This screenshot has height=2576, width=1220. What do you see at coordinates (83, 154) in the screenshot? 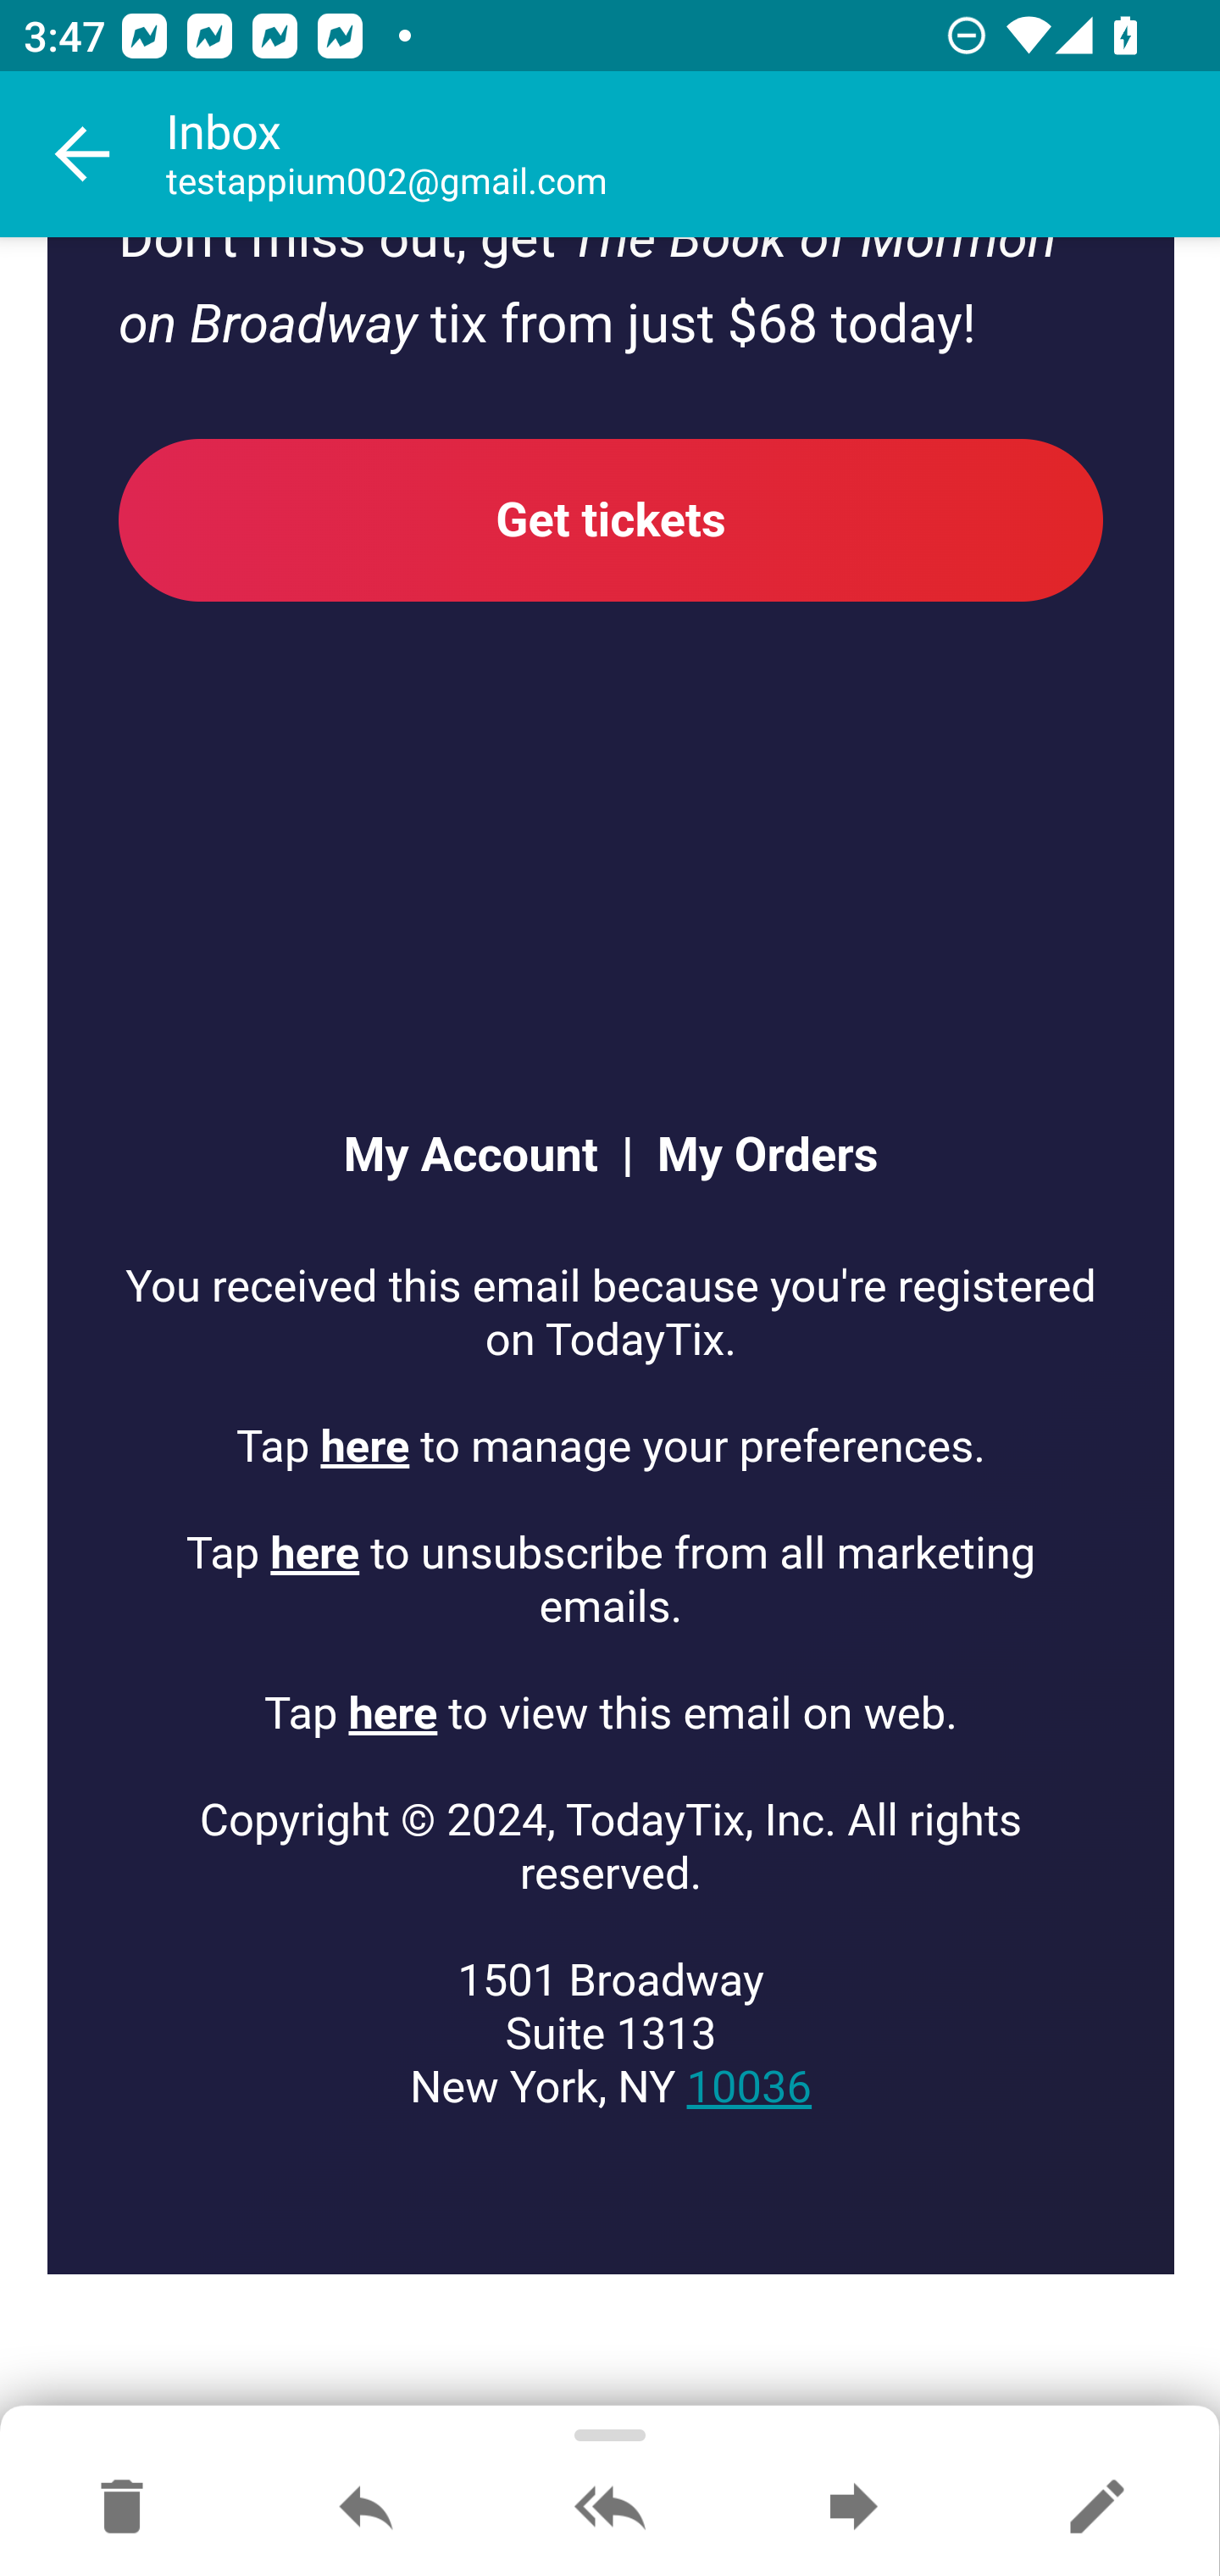
I see `Navigate up` at bounding box center [83, 154].